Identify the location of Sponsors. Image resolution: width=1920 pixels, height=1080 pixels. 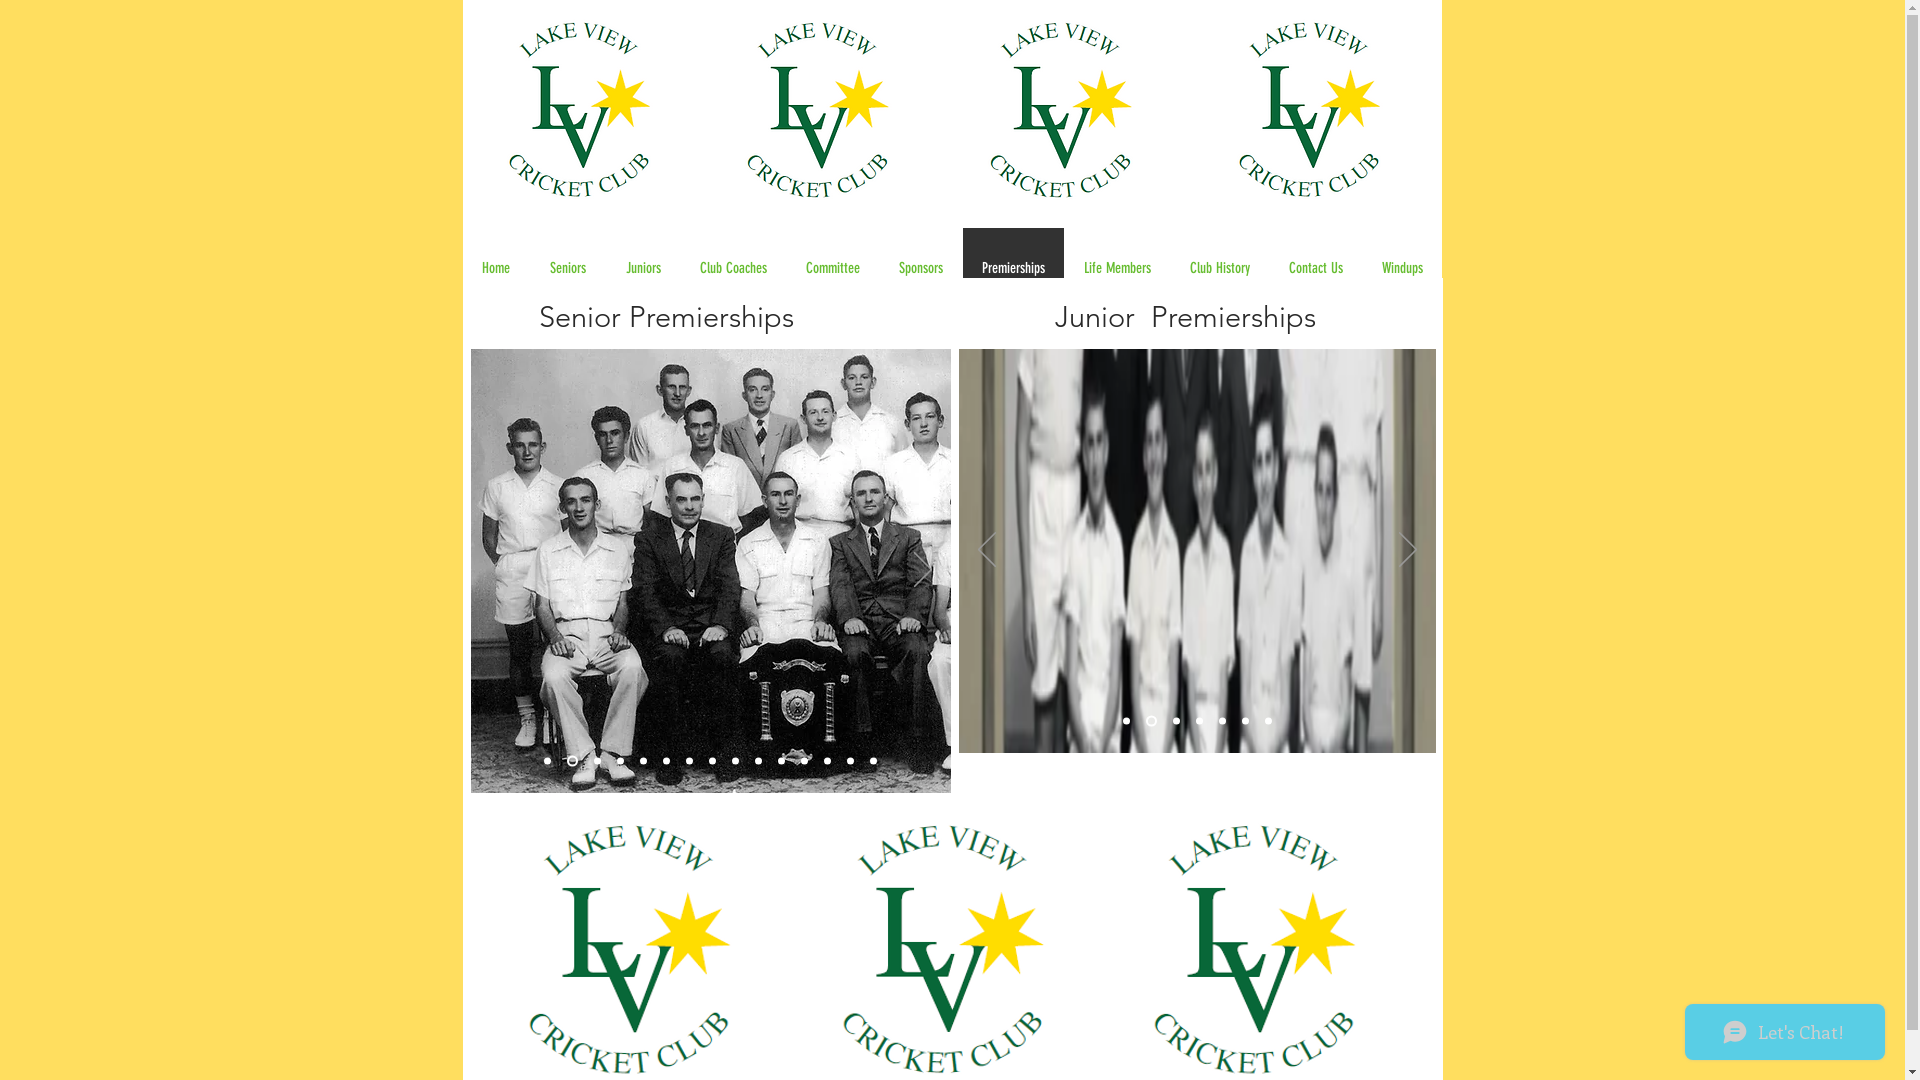
(920, 268).